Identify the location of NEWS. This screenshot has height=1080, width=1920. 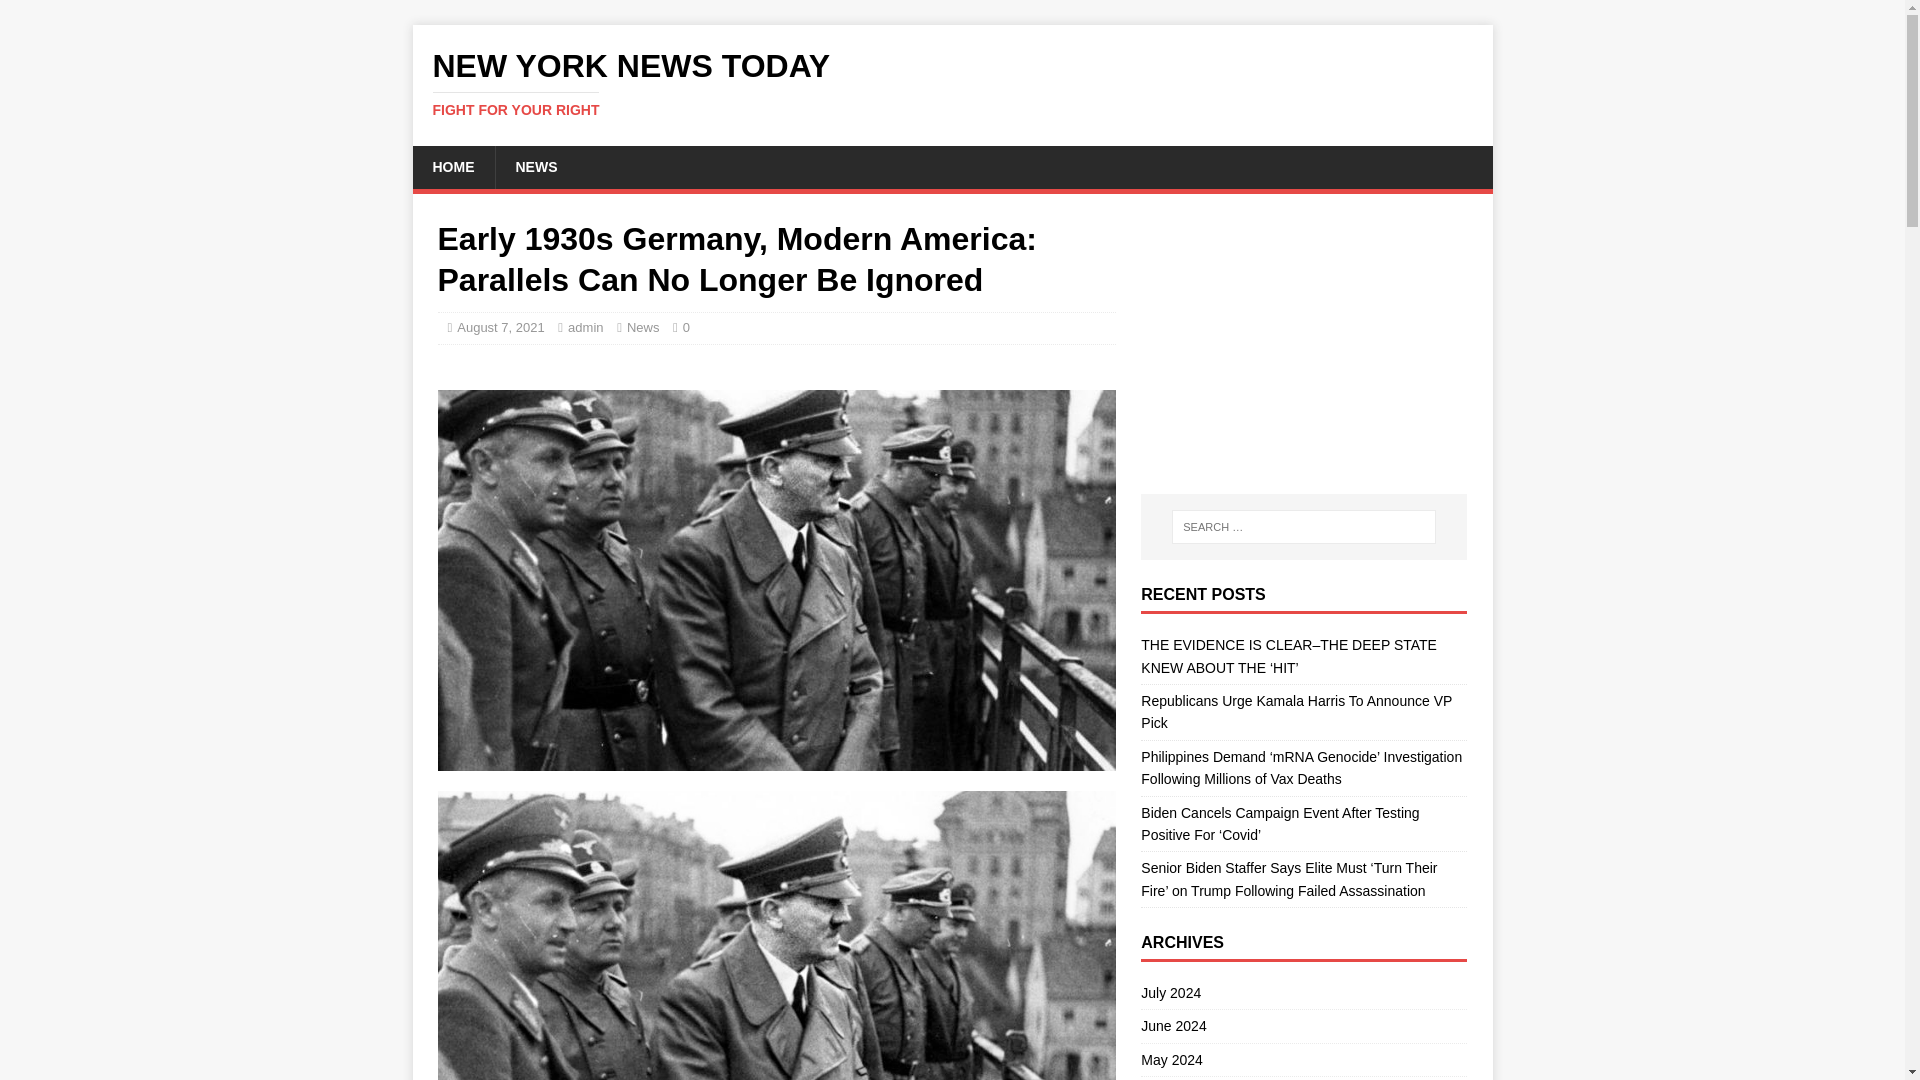
(535, 166).